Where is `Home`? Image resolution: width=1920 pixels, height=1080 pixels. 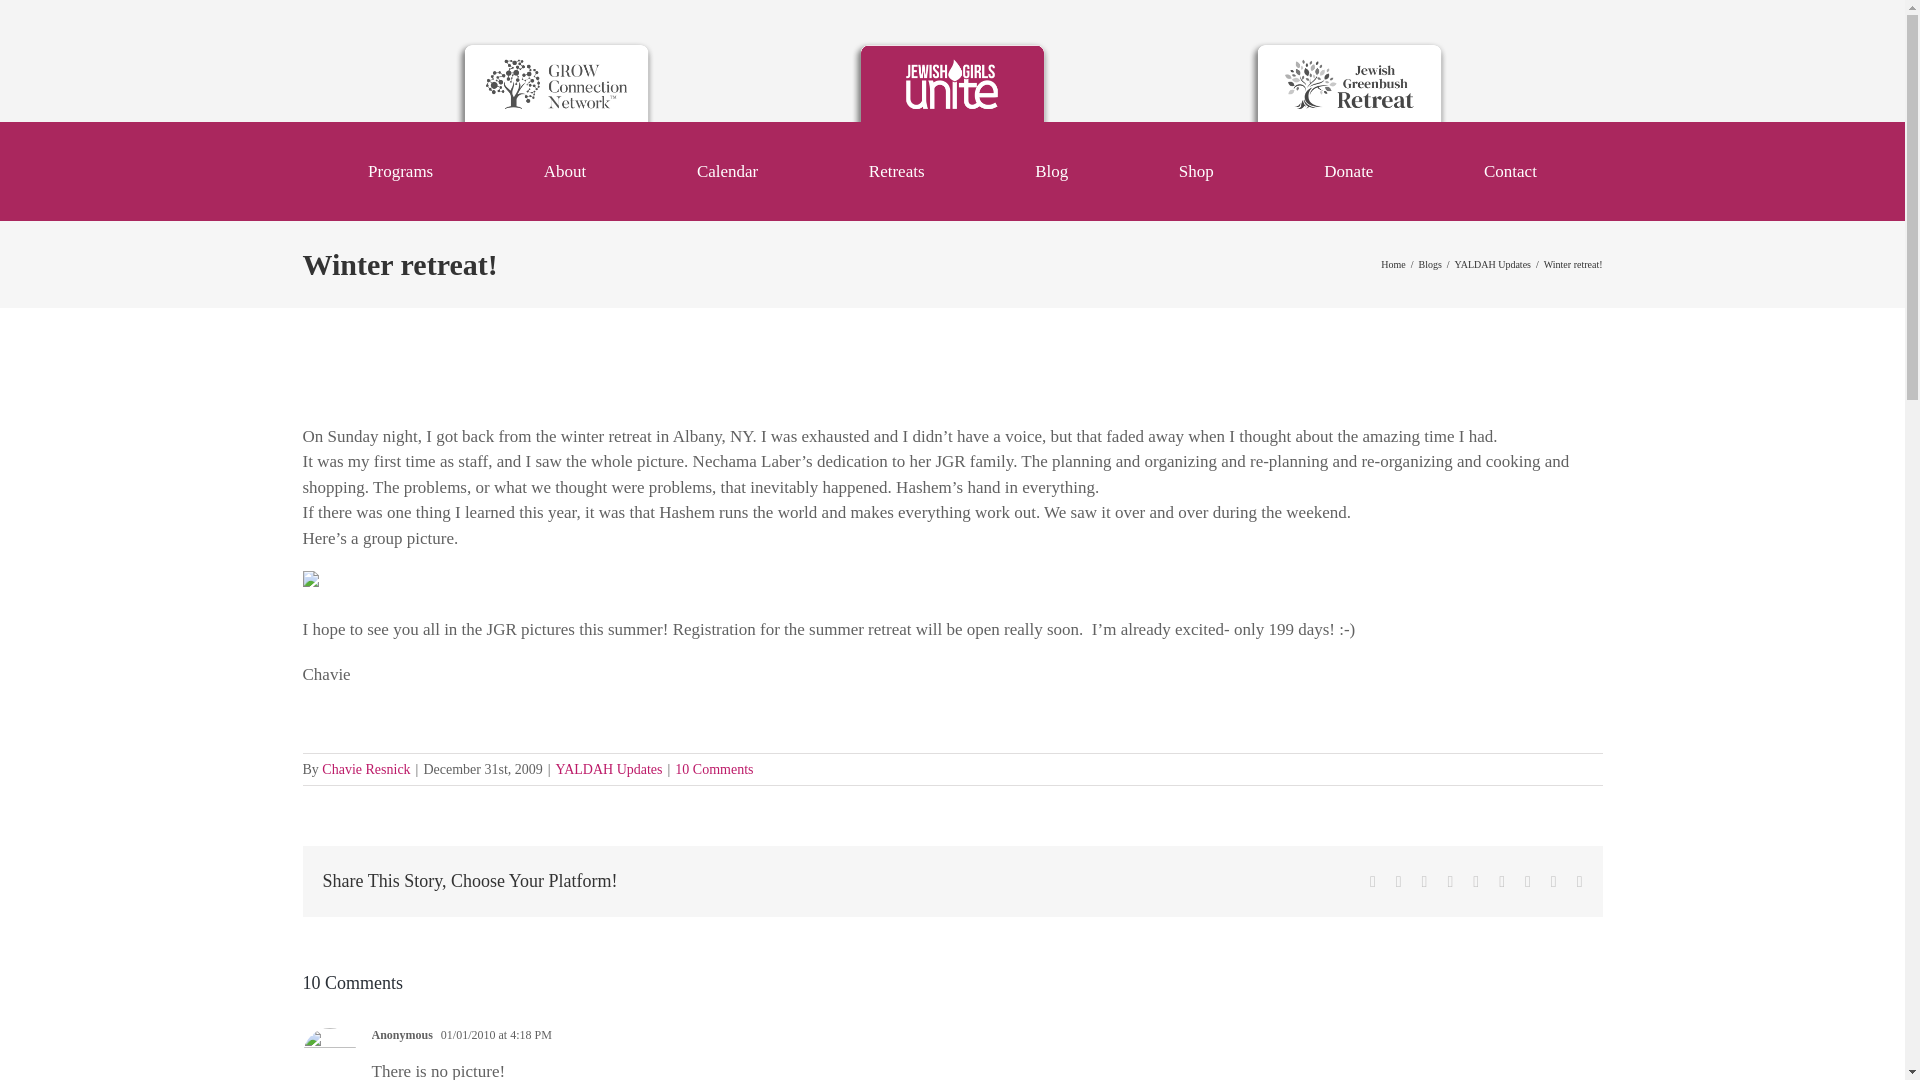
Home is located at coordinates (1392, 264).